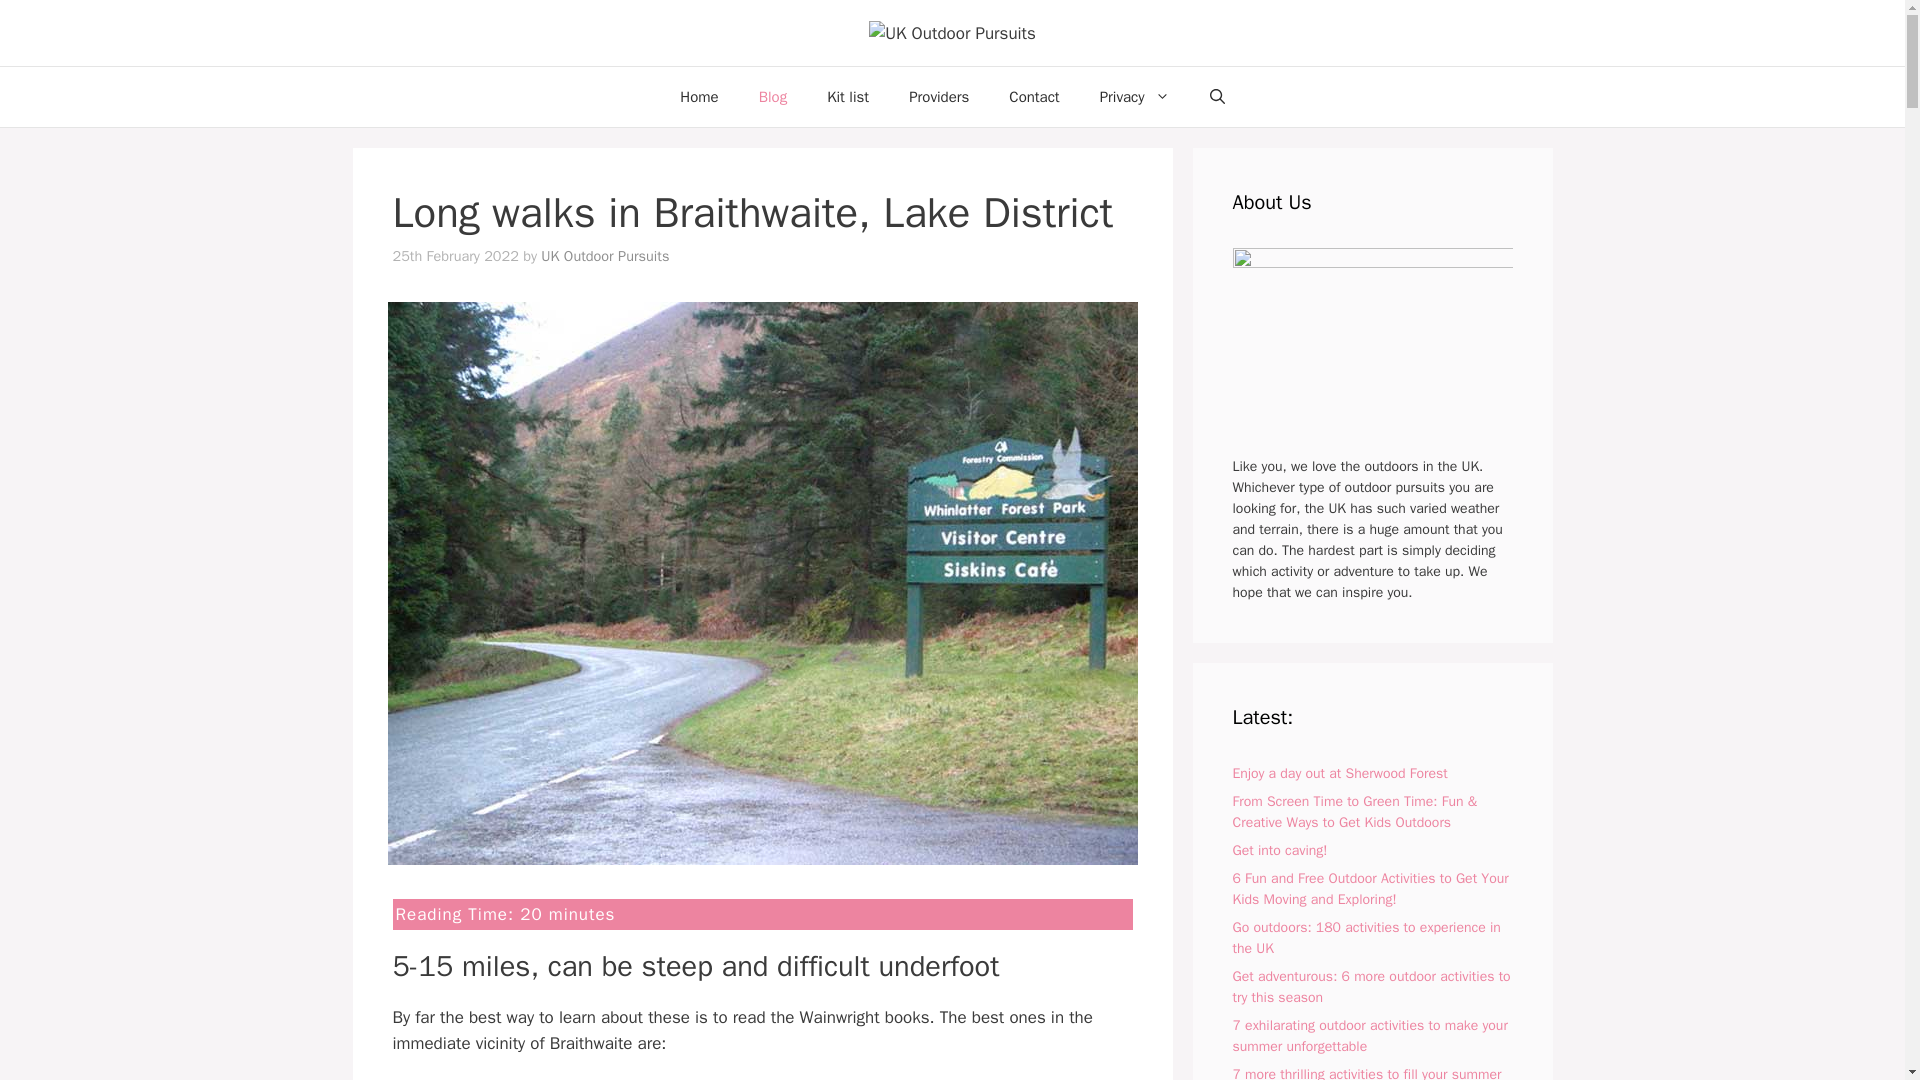 The height and width of the screenshot is (1080, 1920). Describe the element at coordinates (698, 96) in the screenshot. I see `Home` at that location.